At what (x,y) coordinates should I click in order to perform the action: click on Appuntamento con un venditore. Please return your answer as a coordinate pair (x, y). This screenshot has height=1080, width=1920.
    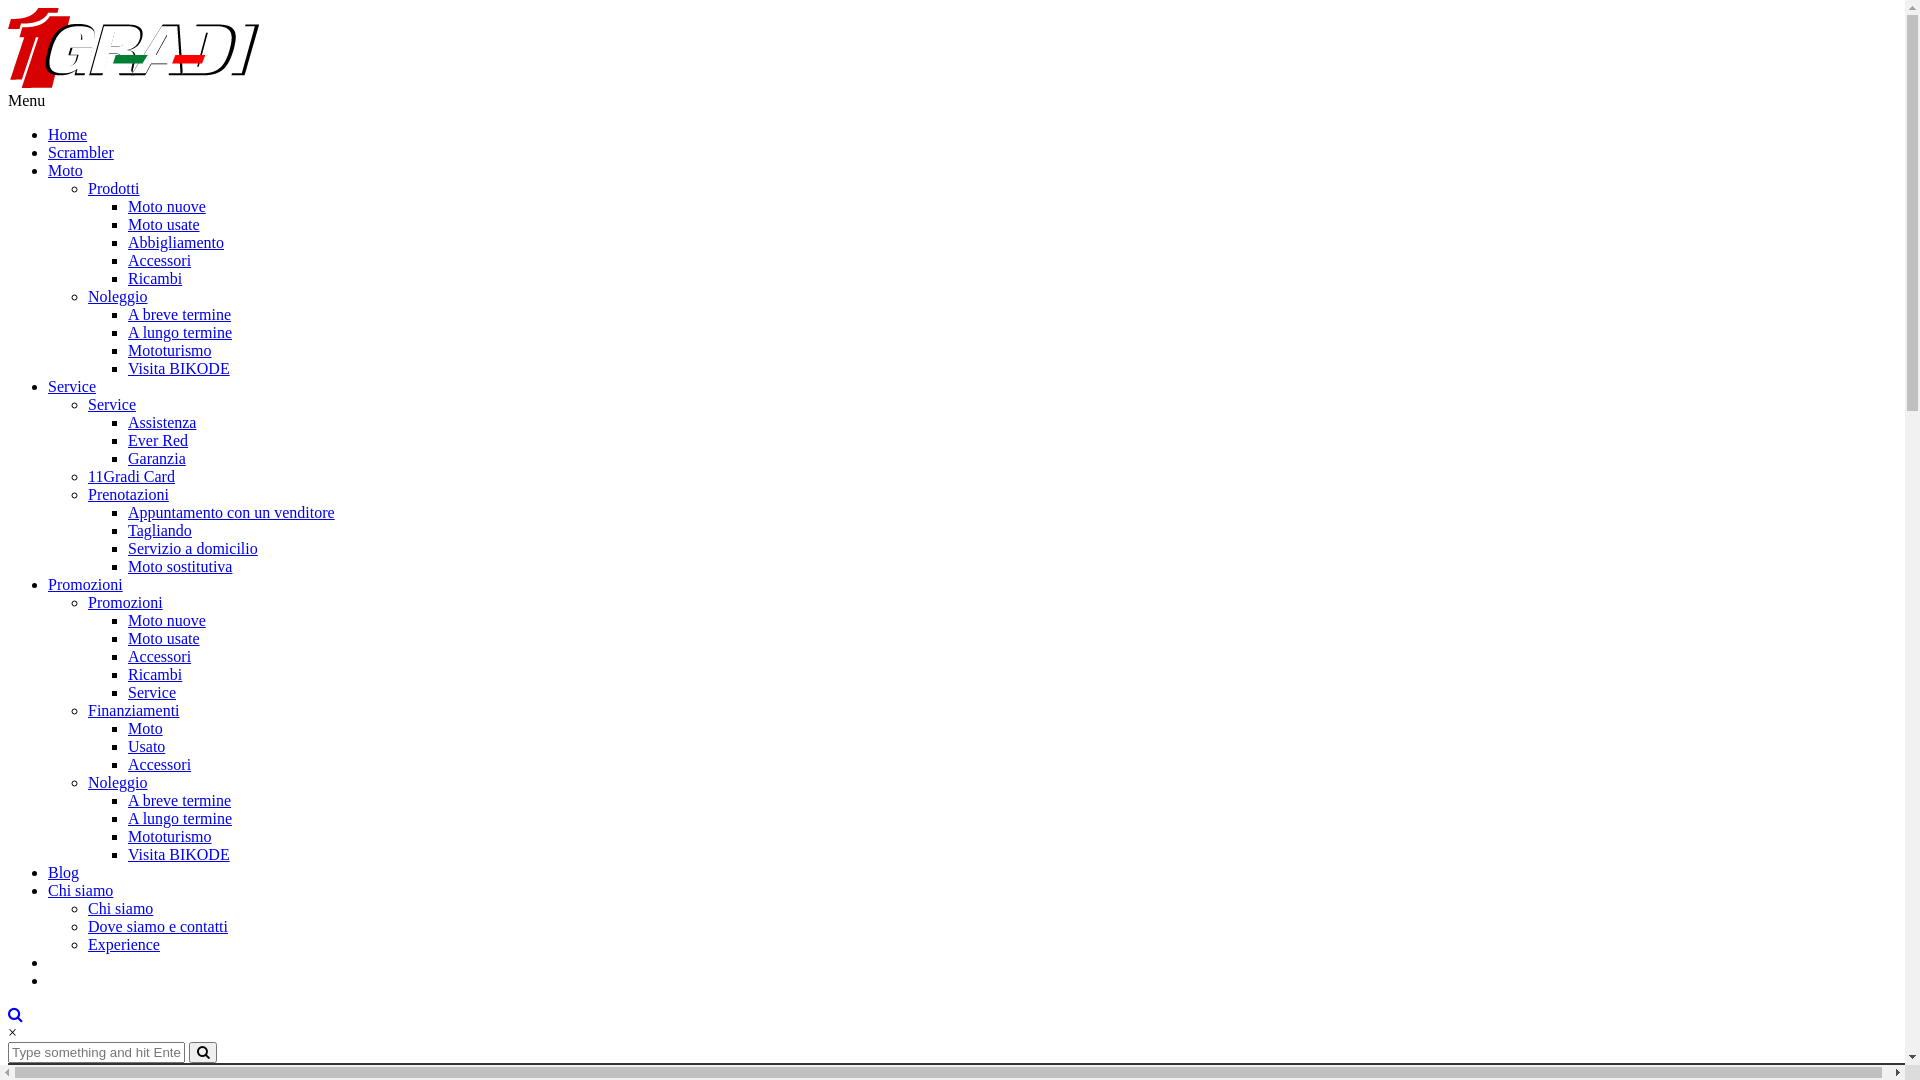
    Looking at the image, I should click on (232, 512).